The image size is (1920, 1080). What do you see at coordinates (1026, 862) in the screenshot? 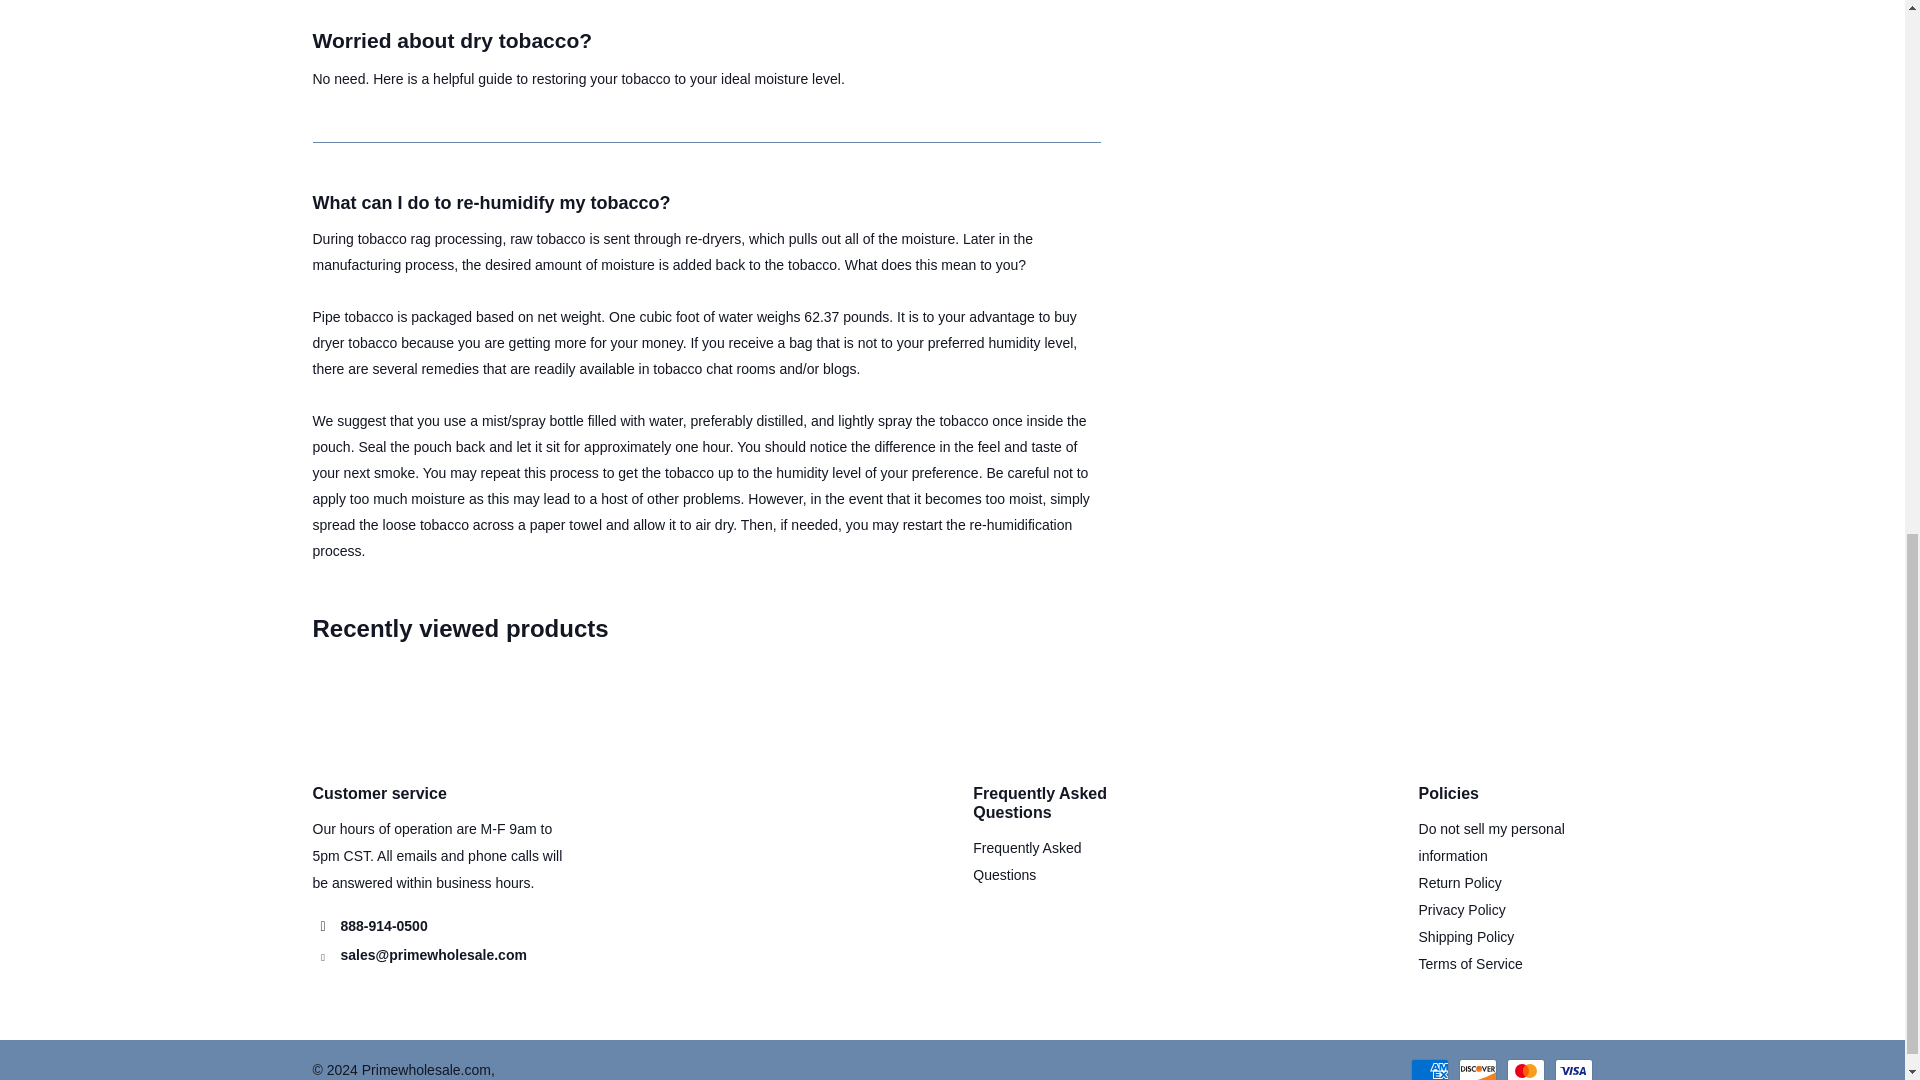
I see `Frequently Asked Questions` at bounding box center [1026, 862].